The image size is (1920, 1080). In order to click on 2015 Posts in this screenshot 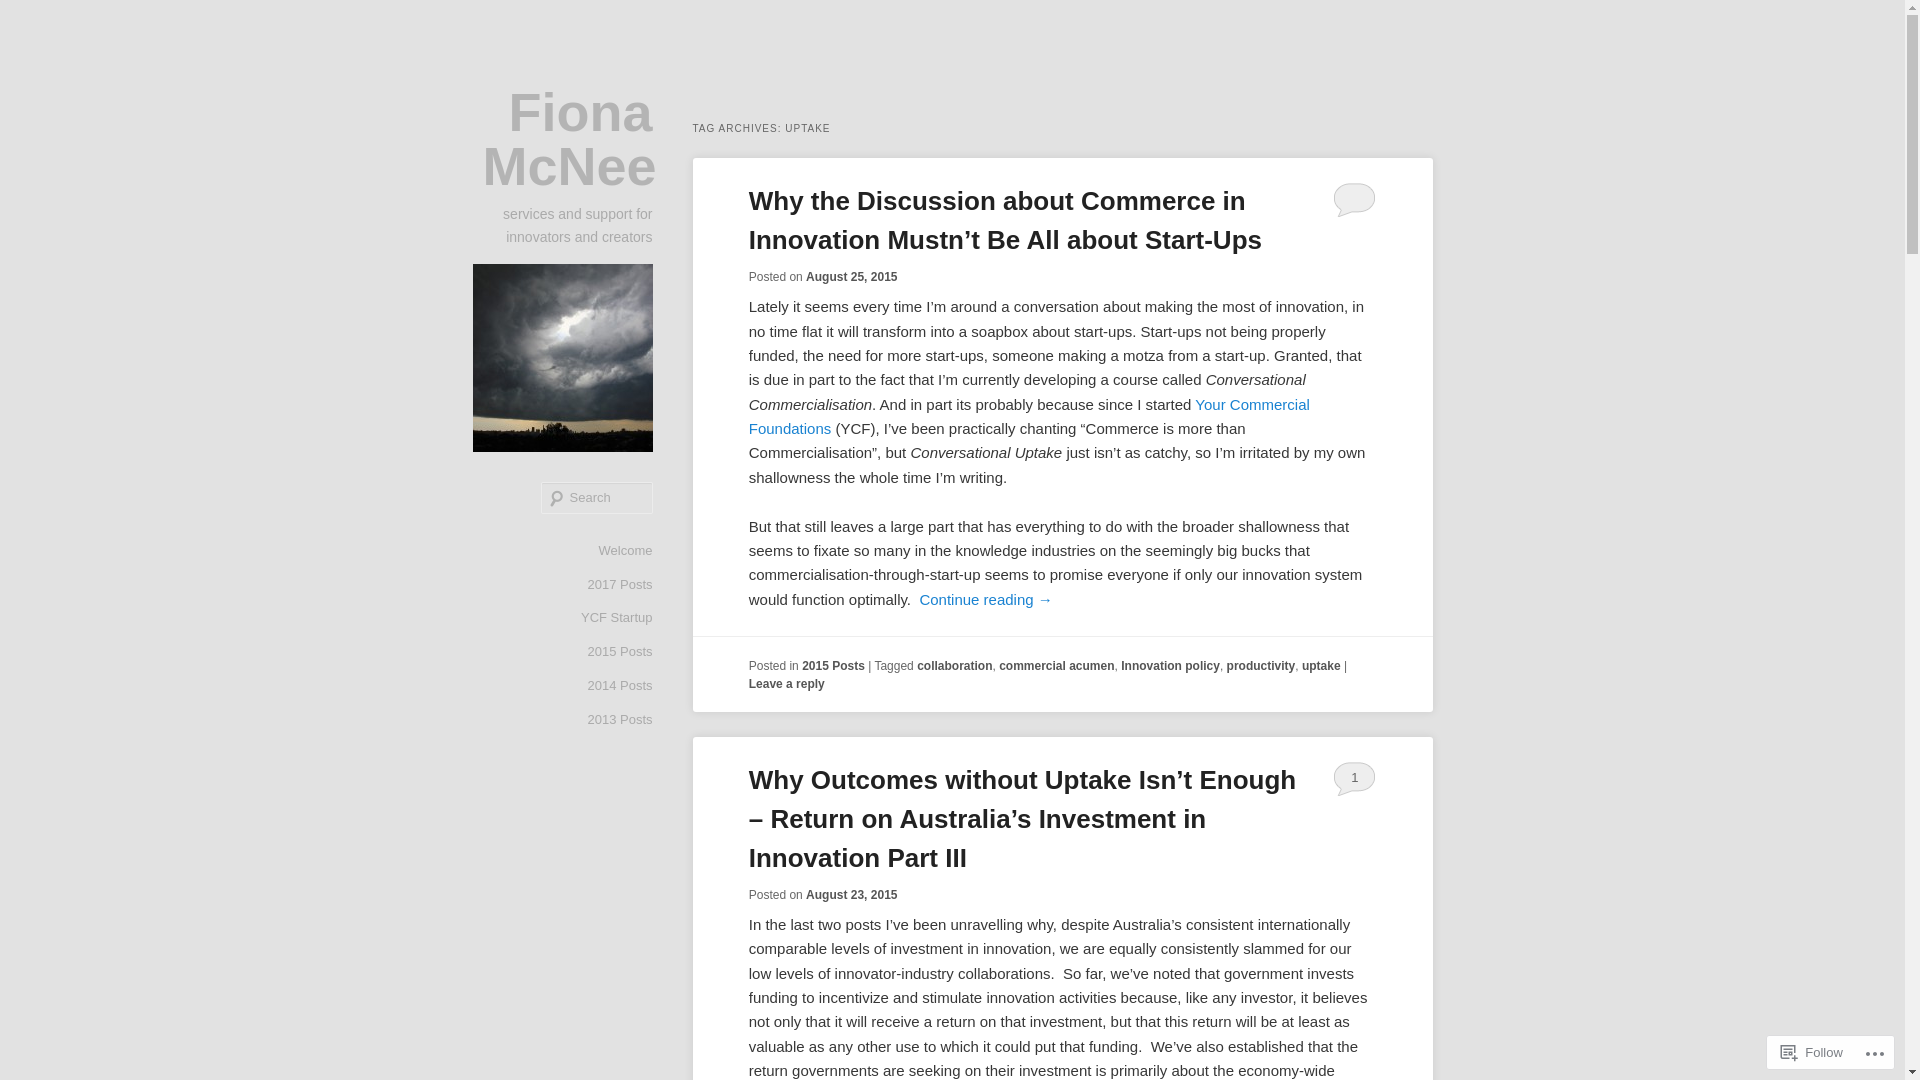, I will do `click(834, 666)`.